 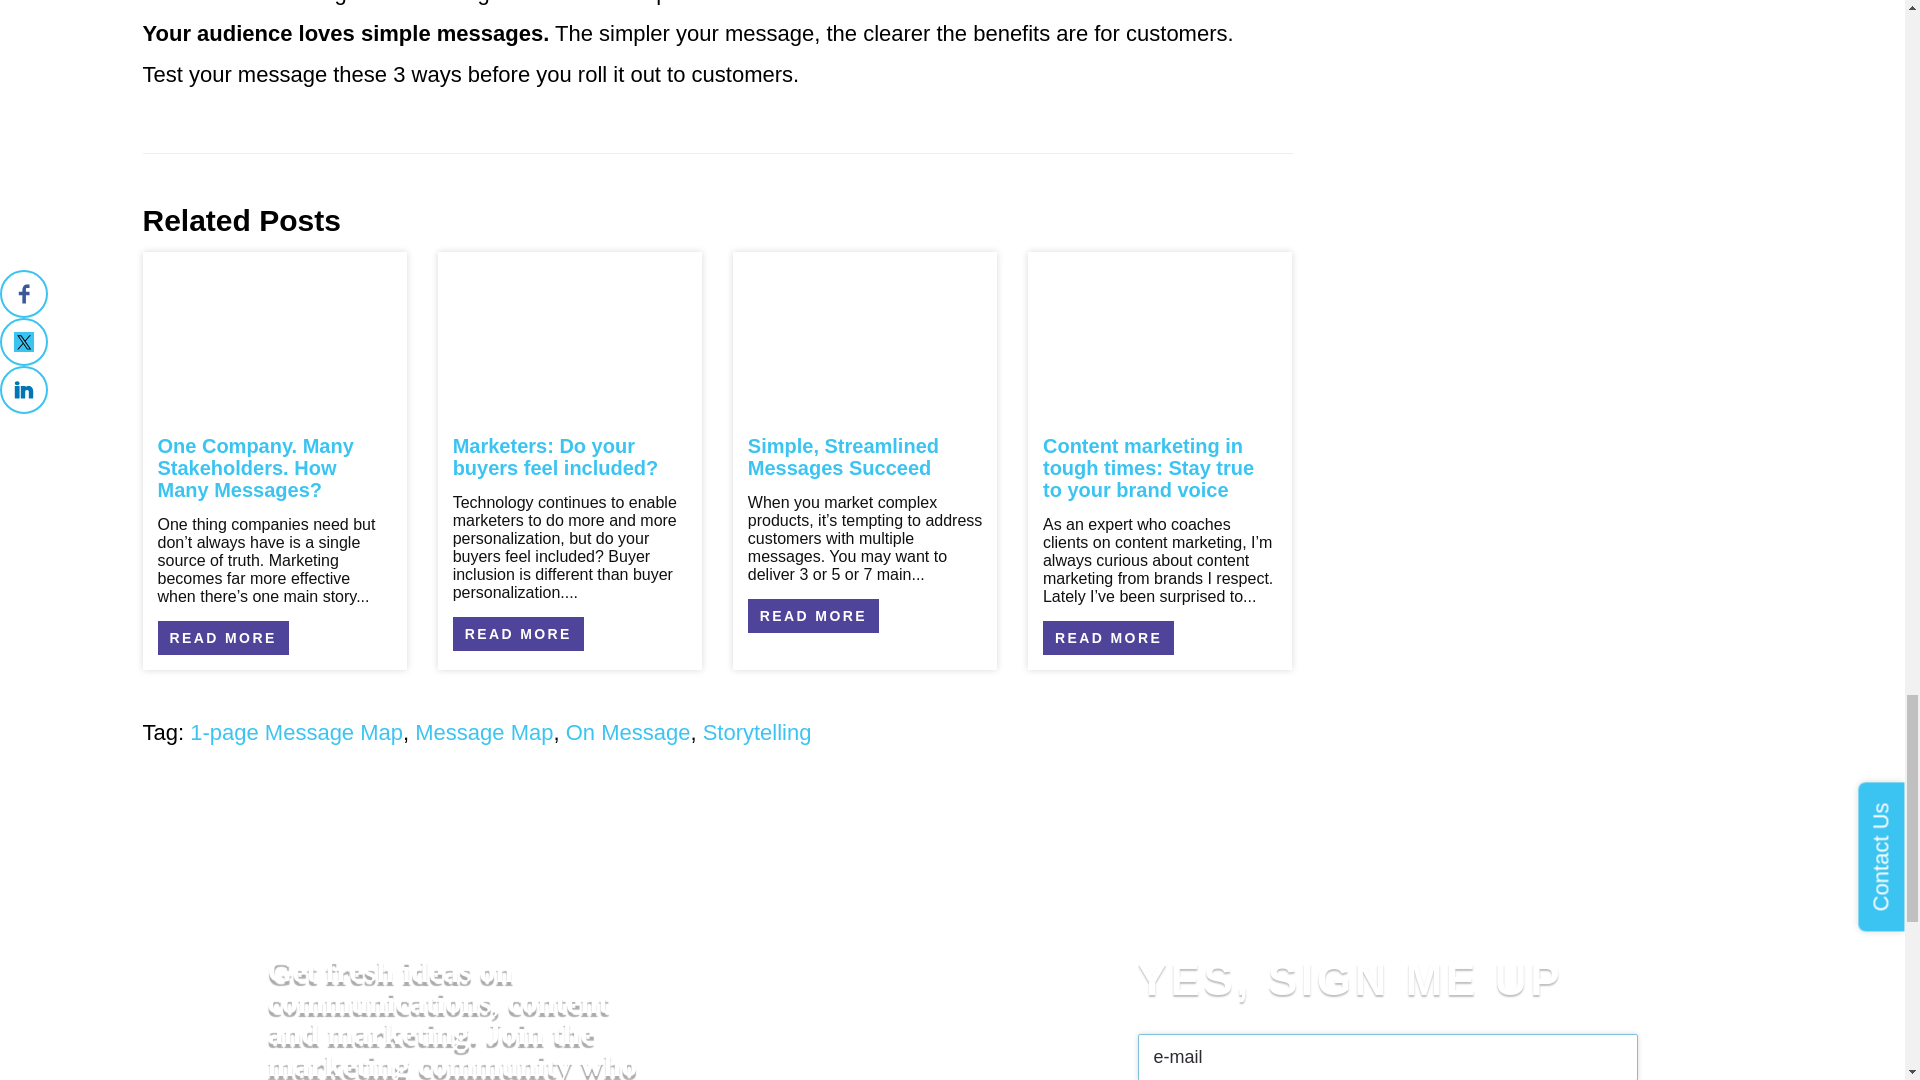 I want to click on READ MORE, so click(x=1108, y=638).